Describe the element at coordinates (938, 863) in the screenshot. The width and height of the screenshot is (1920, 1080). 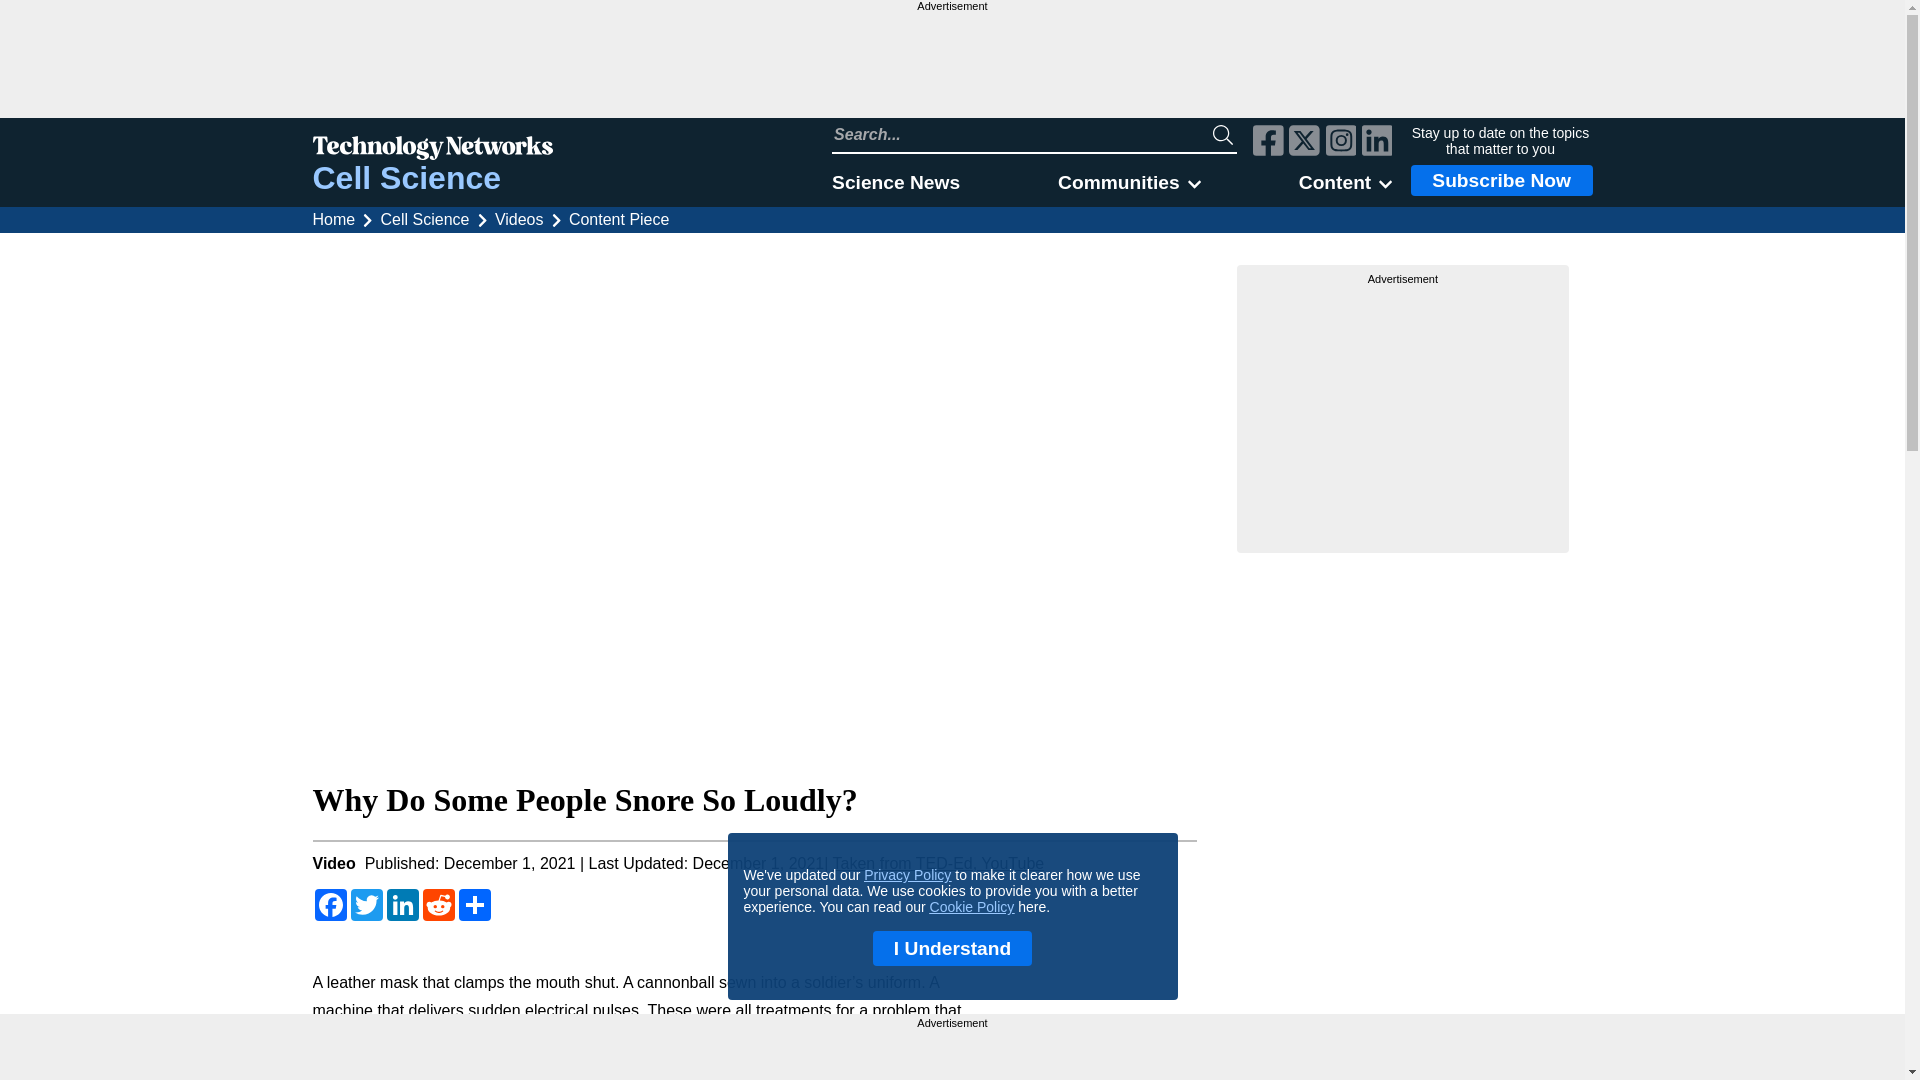
I see `Click here to visit the original source for this content.` at that location.